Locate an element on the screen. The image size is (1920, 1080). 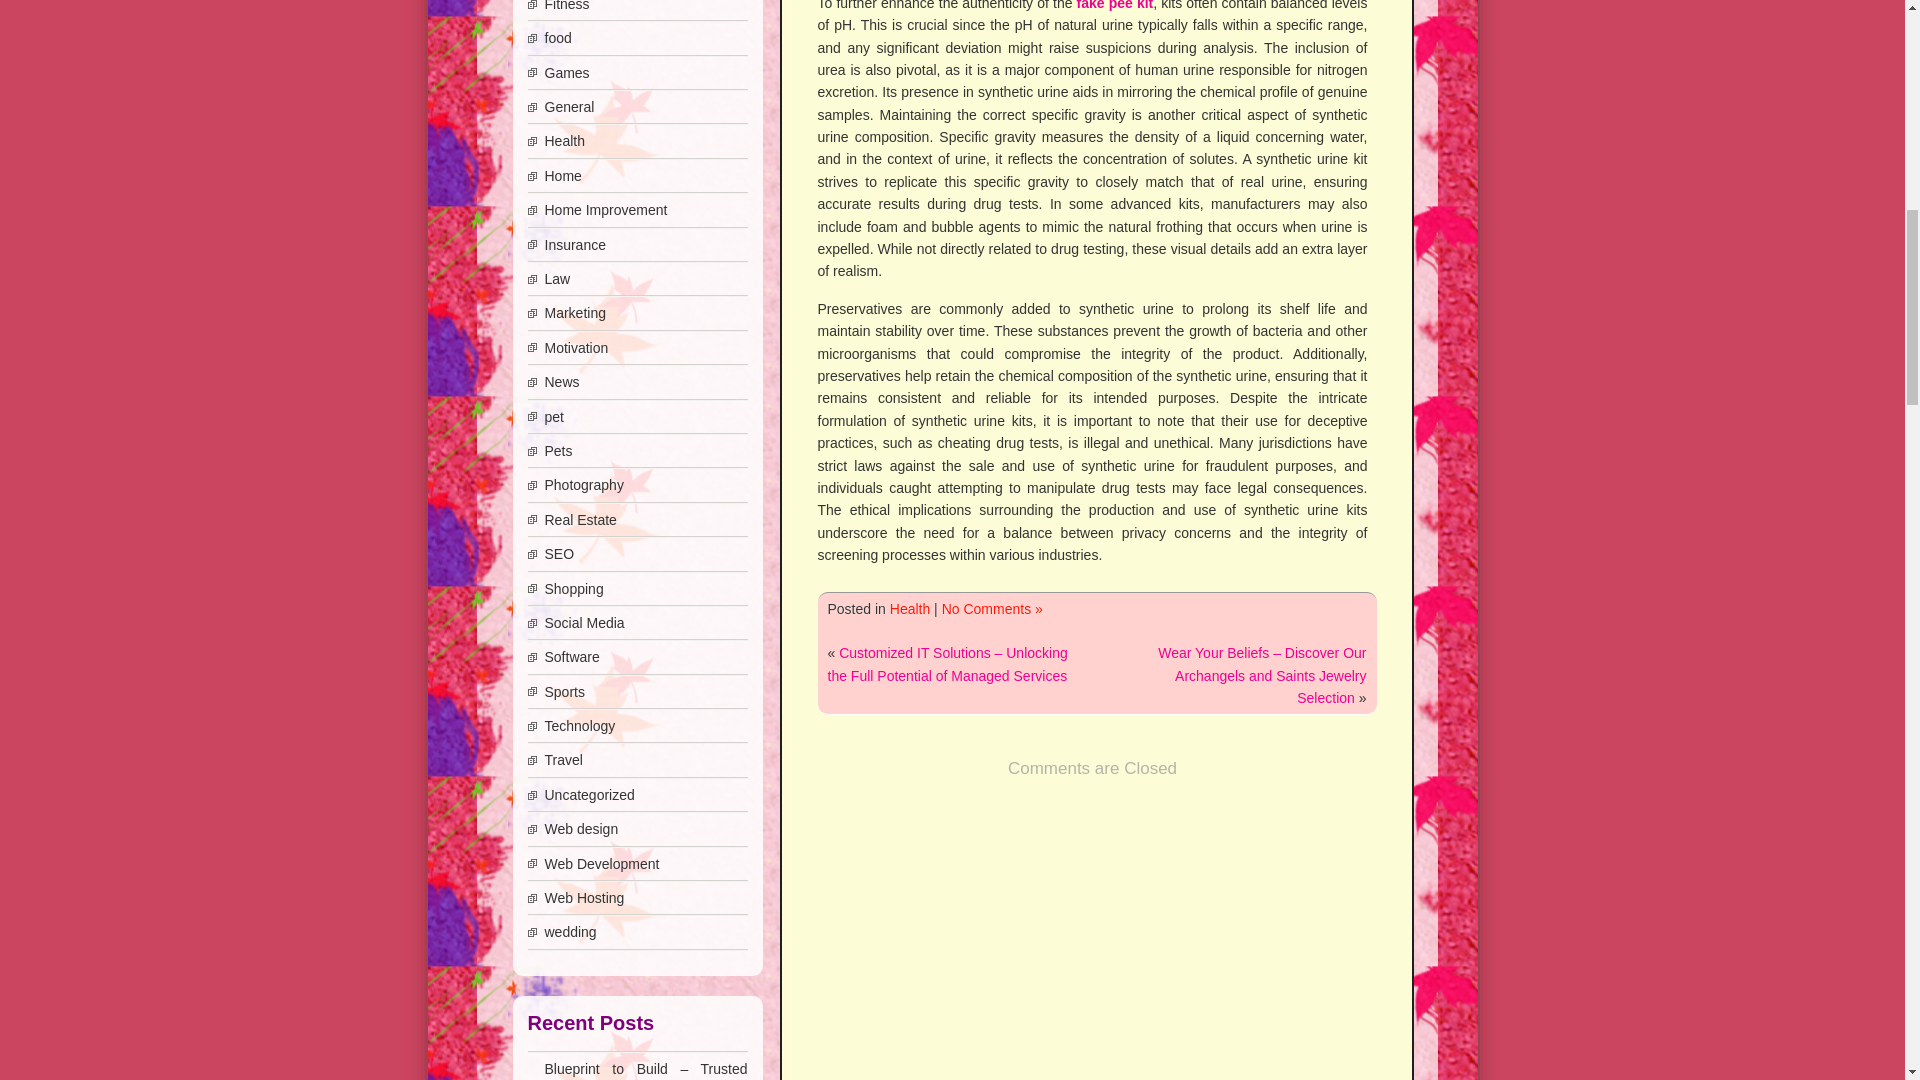
News is located at coordinates (561, 381).